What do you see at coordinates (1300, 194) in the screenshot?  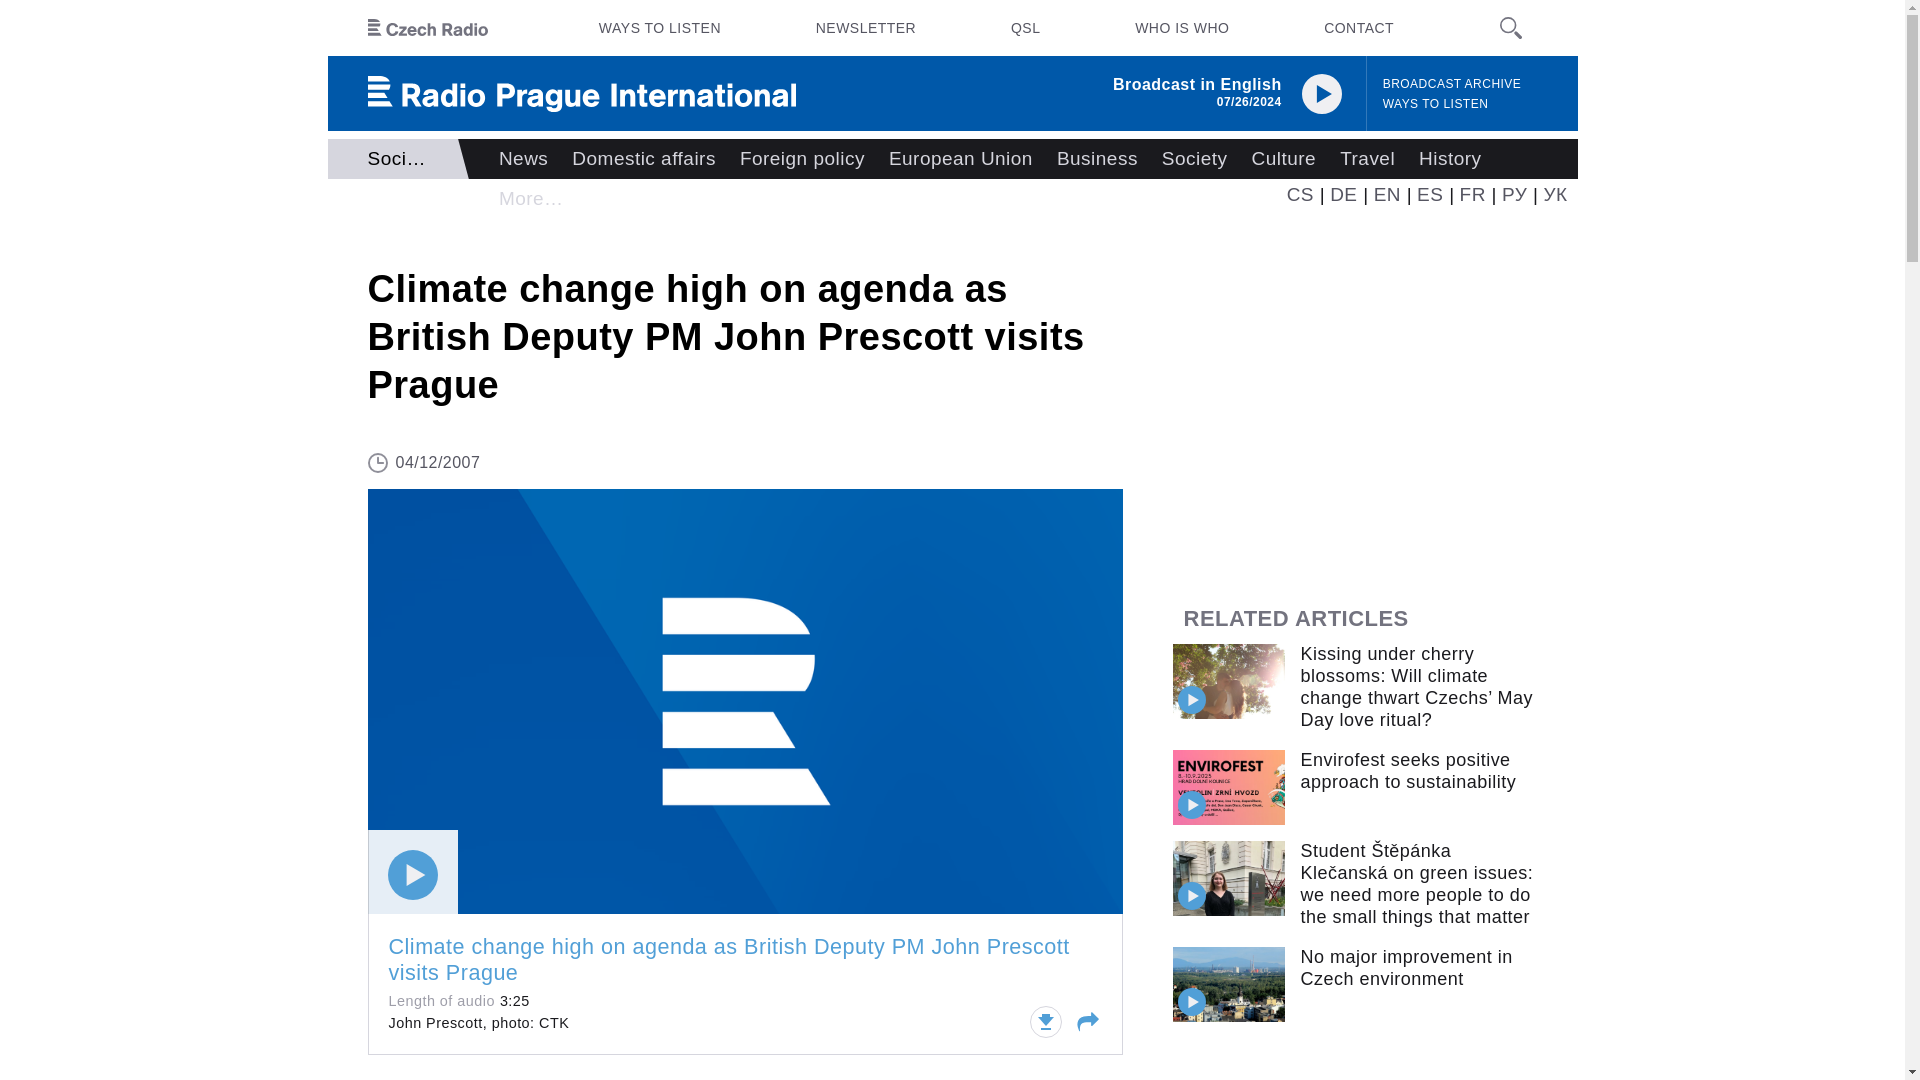 I see `CS` at bounding box center [1300, 194].